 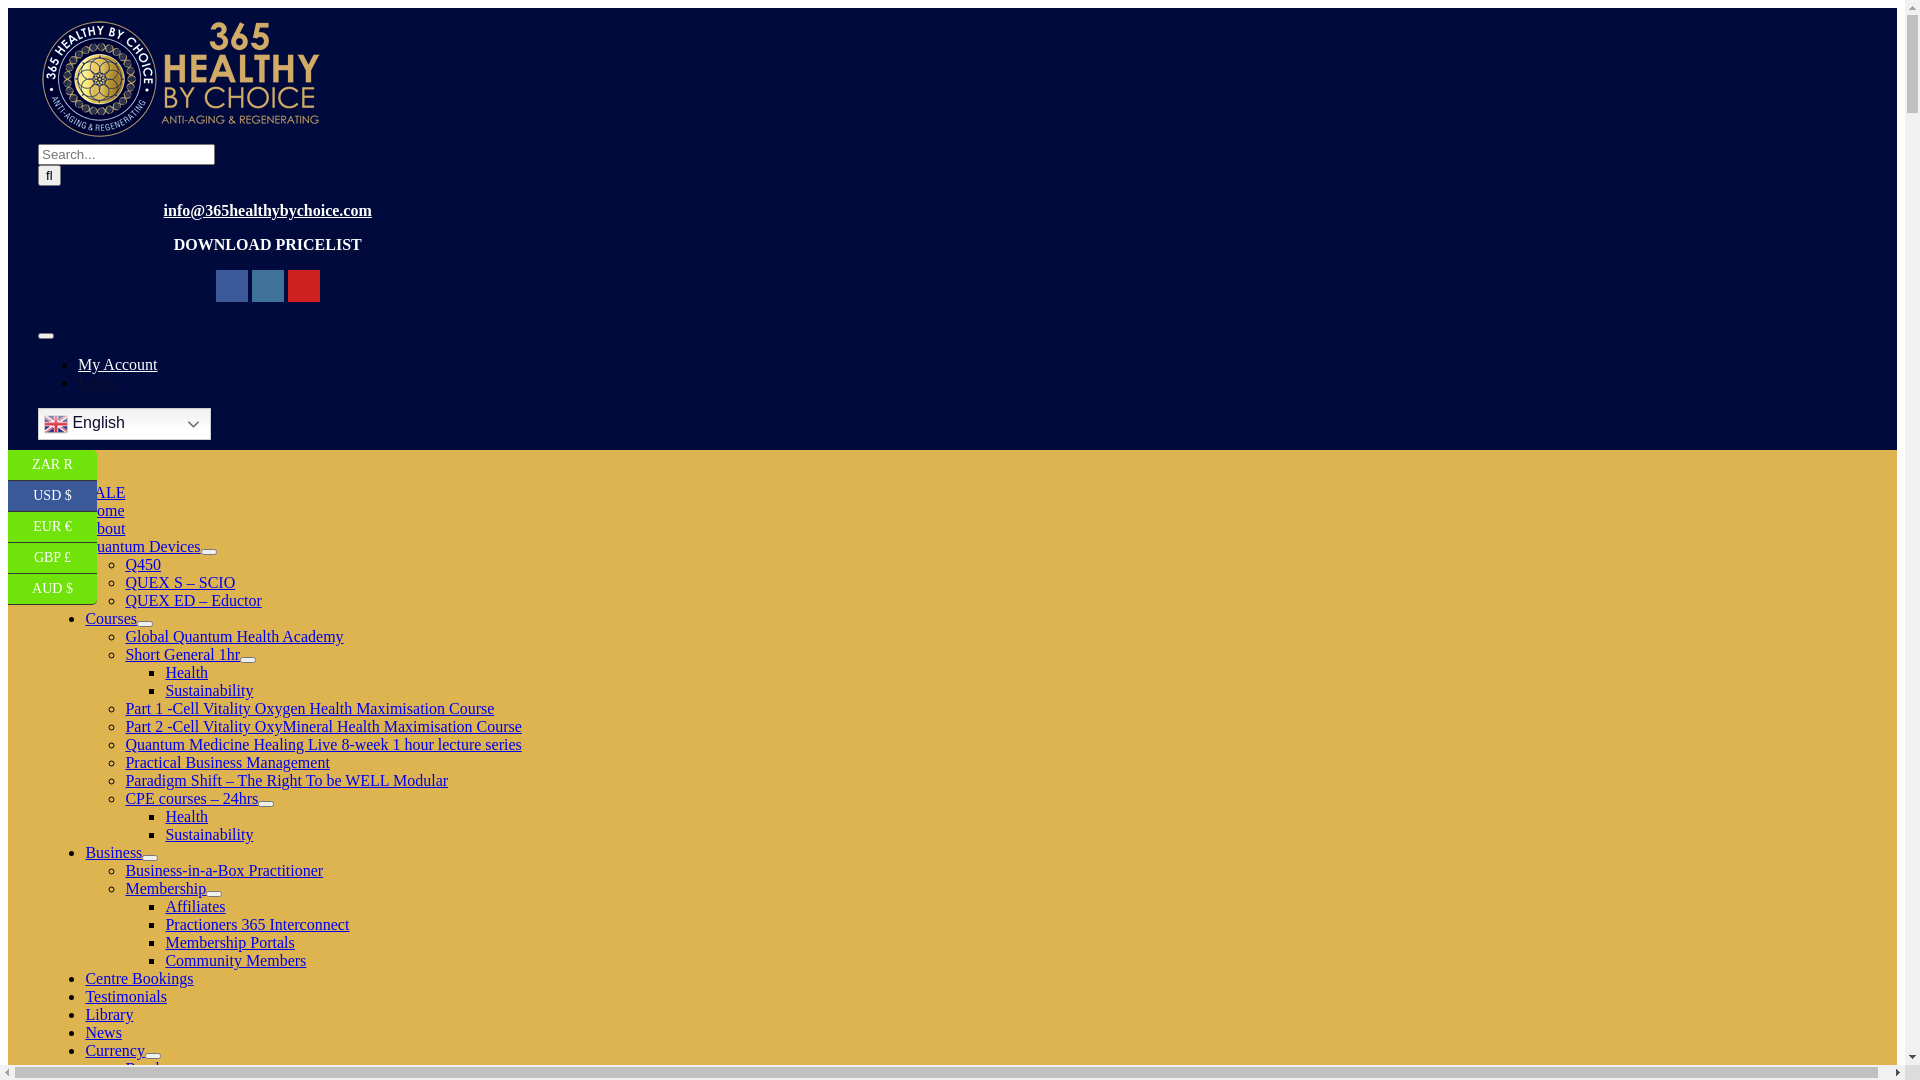 I want to click on Centre Bookings, so click(x=139, y=978).